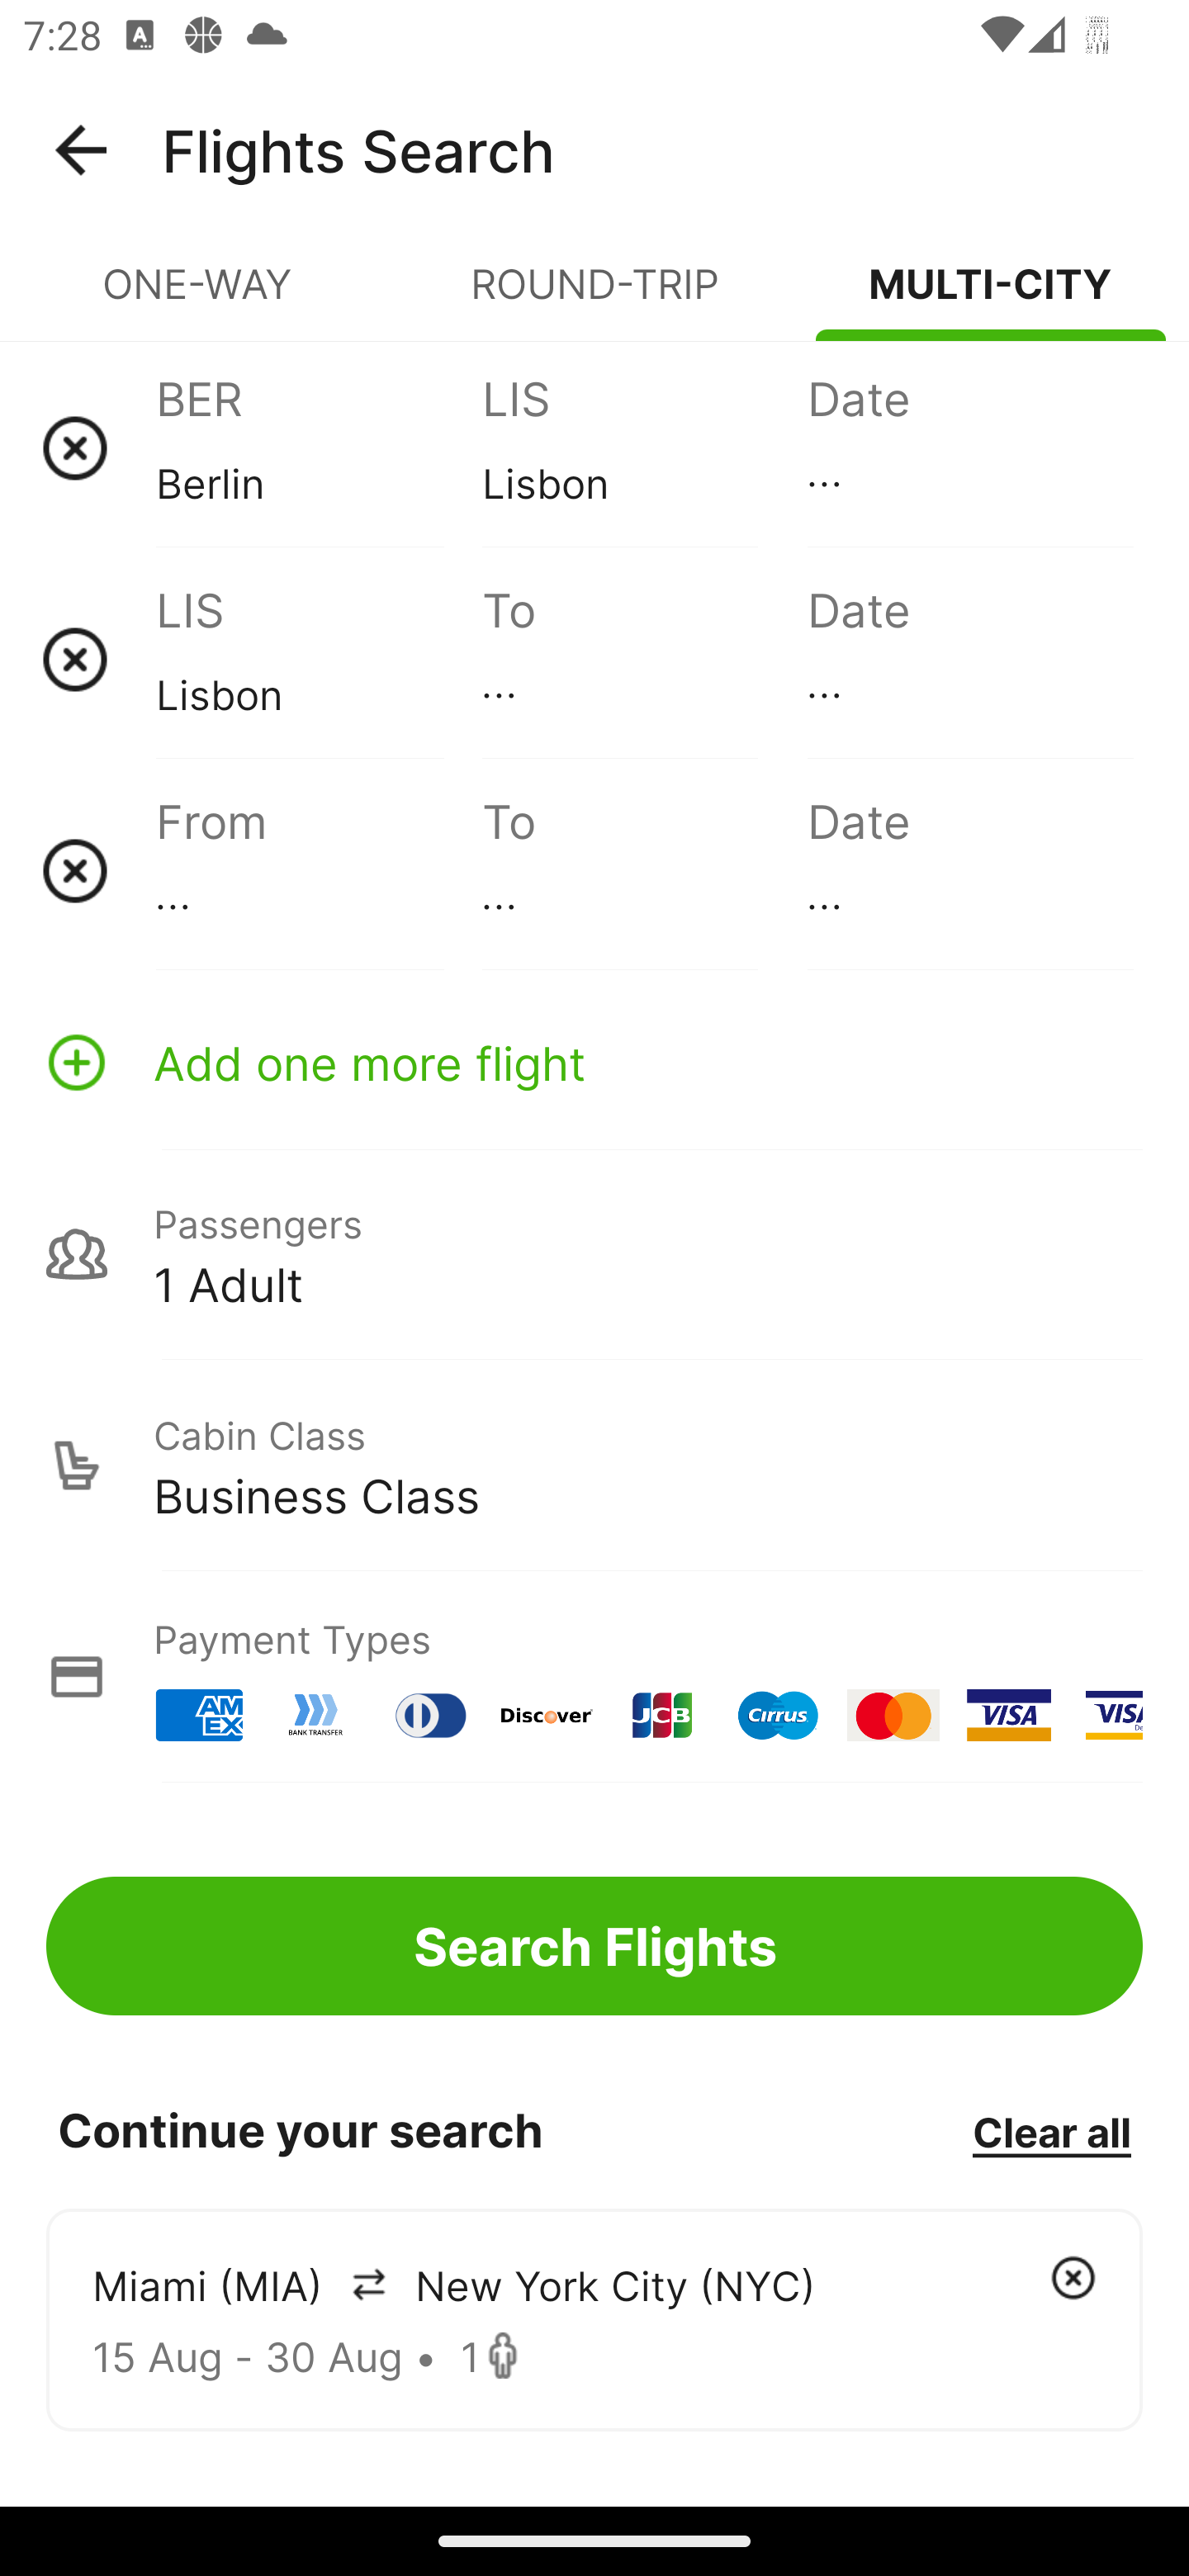  What do you see at coordinates (594, 1466) in the screenshot?
I see `Cabin Class Business Class` at bounding box center [594, 1466].